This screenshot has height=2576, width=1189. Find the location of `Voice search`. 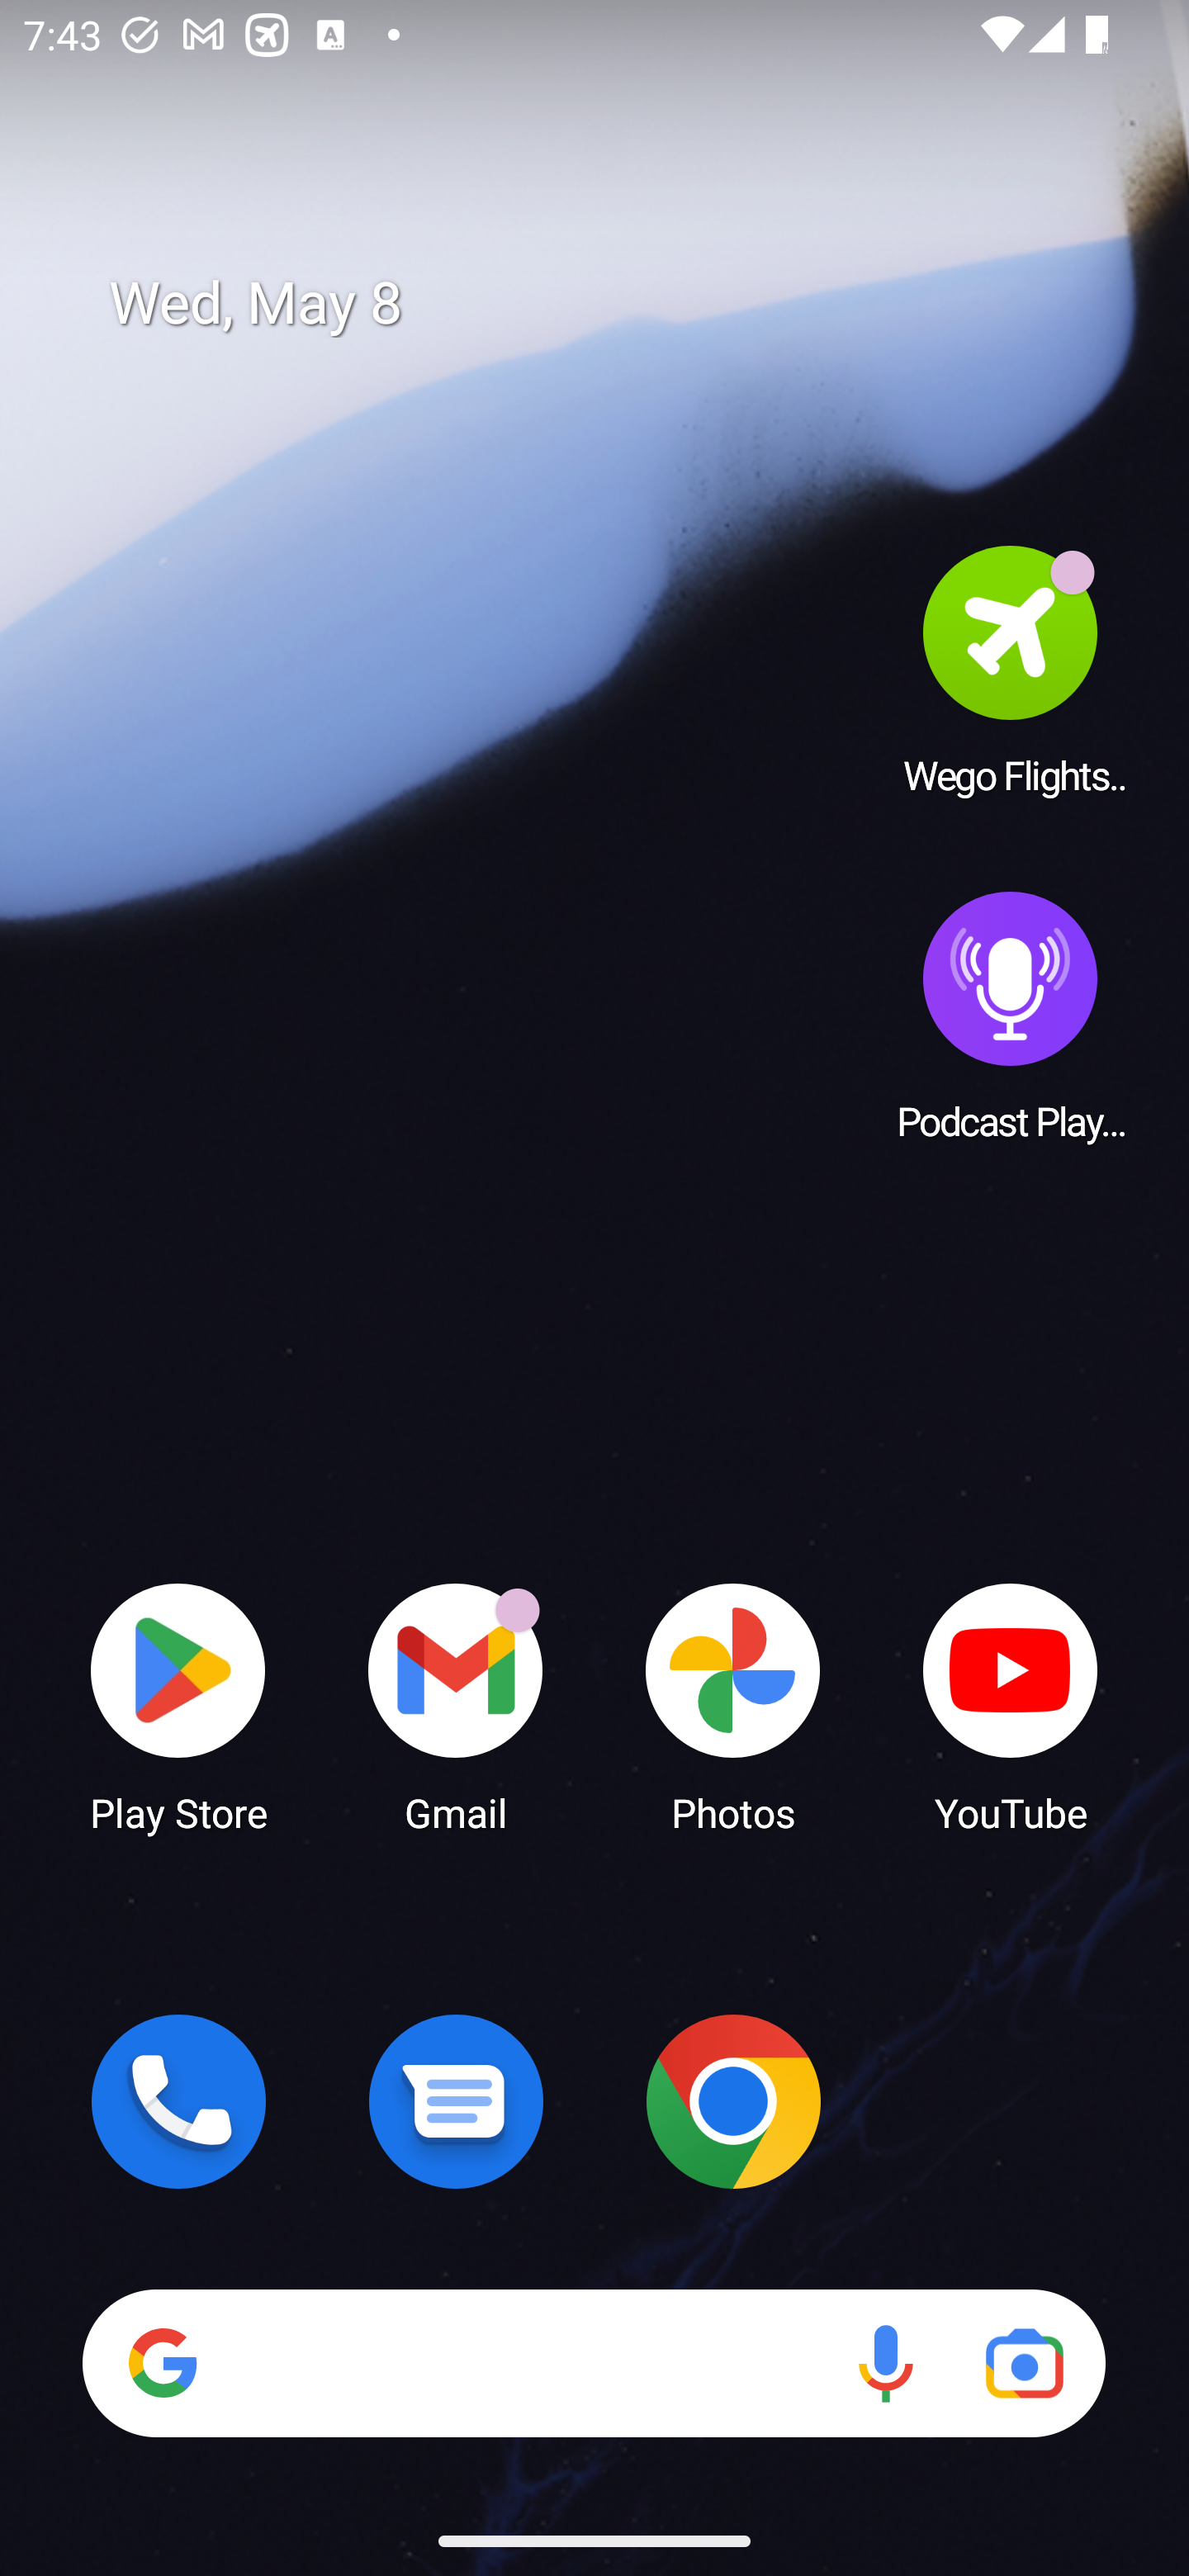

Voice search is located at coordinates (885, 2363).